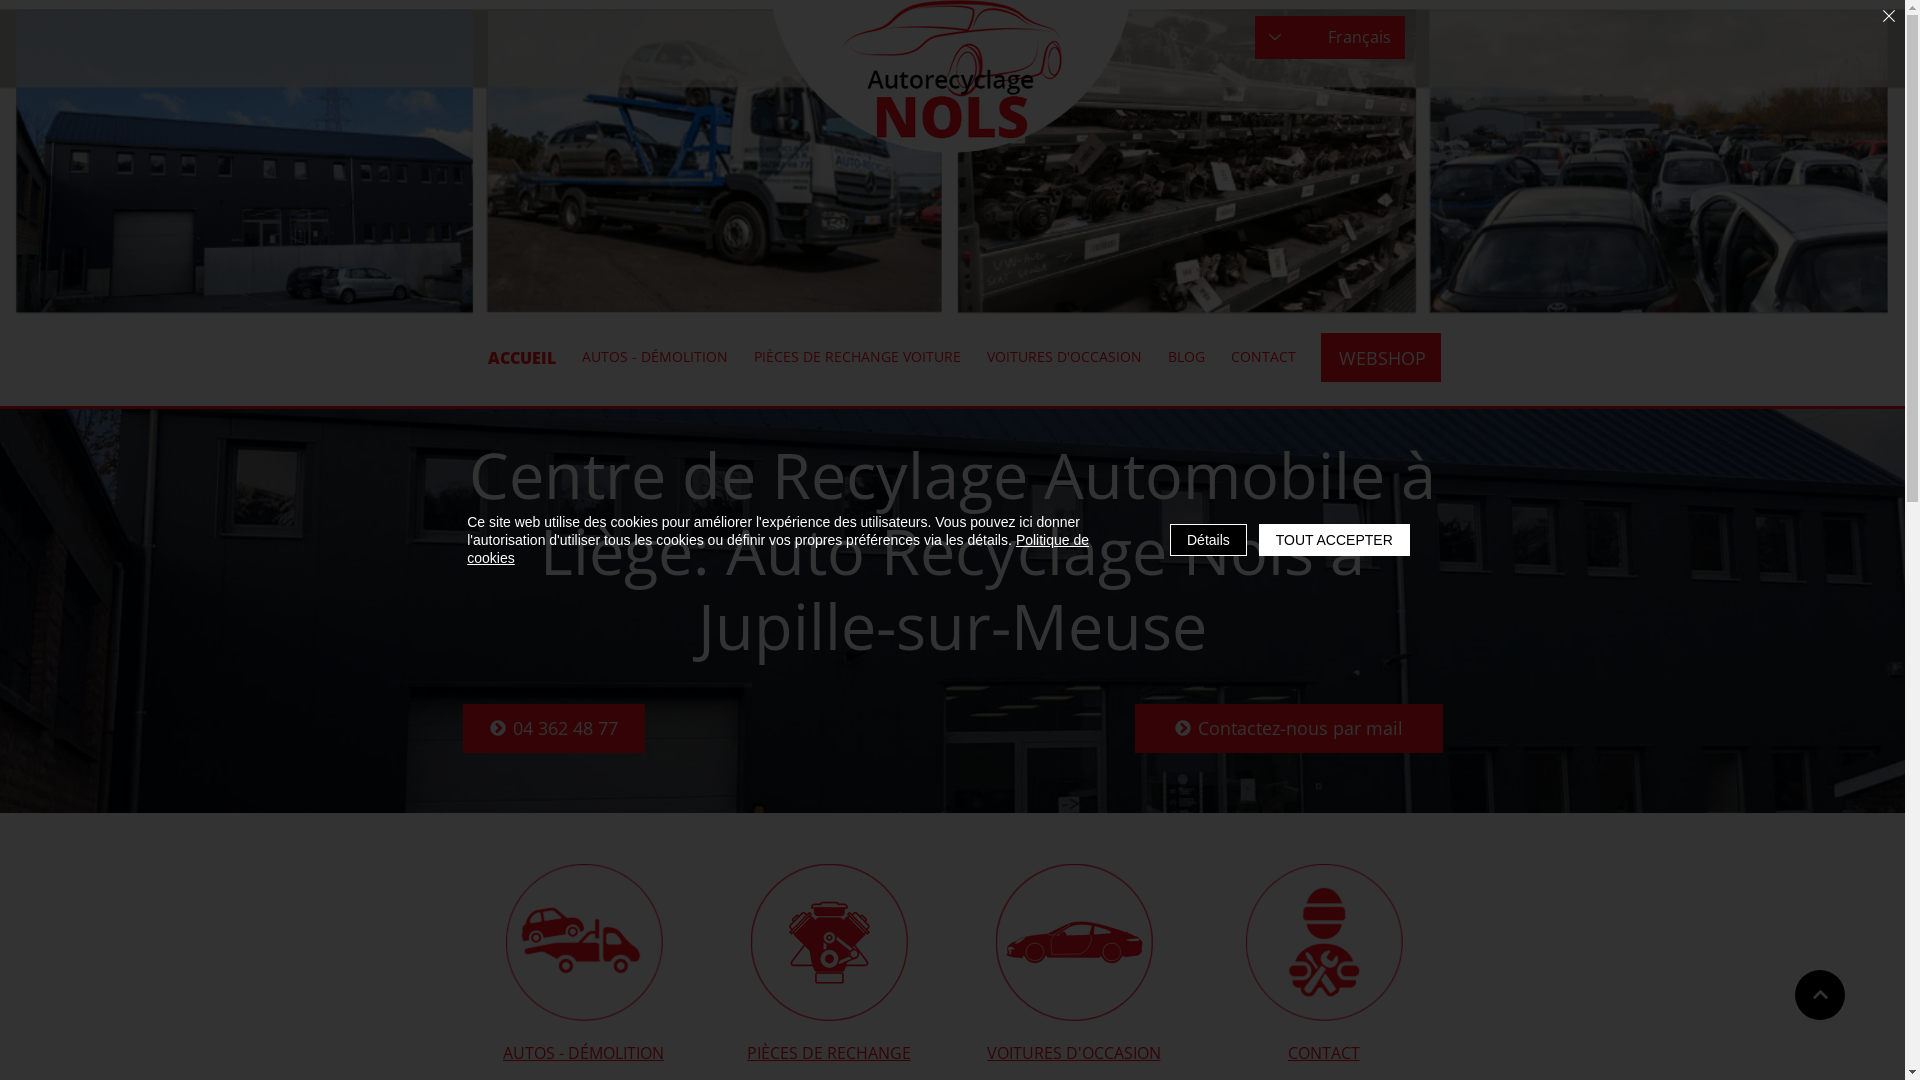 This screenshot has height=1080, width=1920. I want to click on VOITURES D'OCCASION, so click(1064, 356).